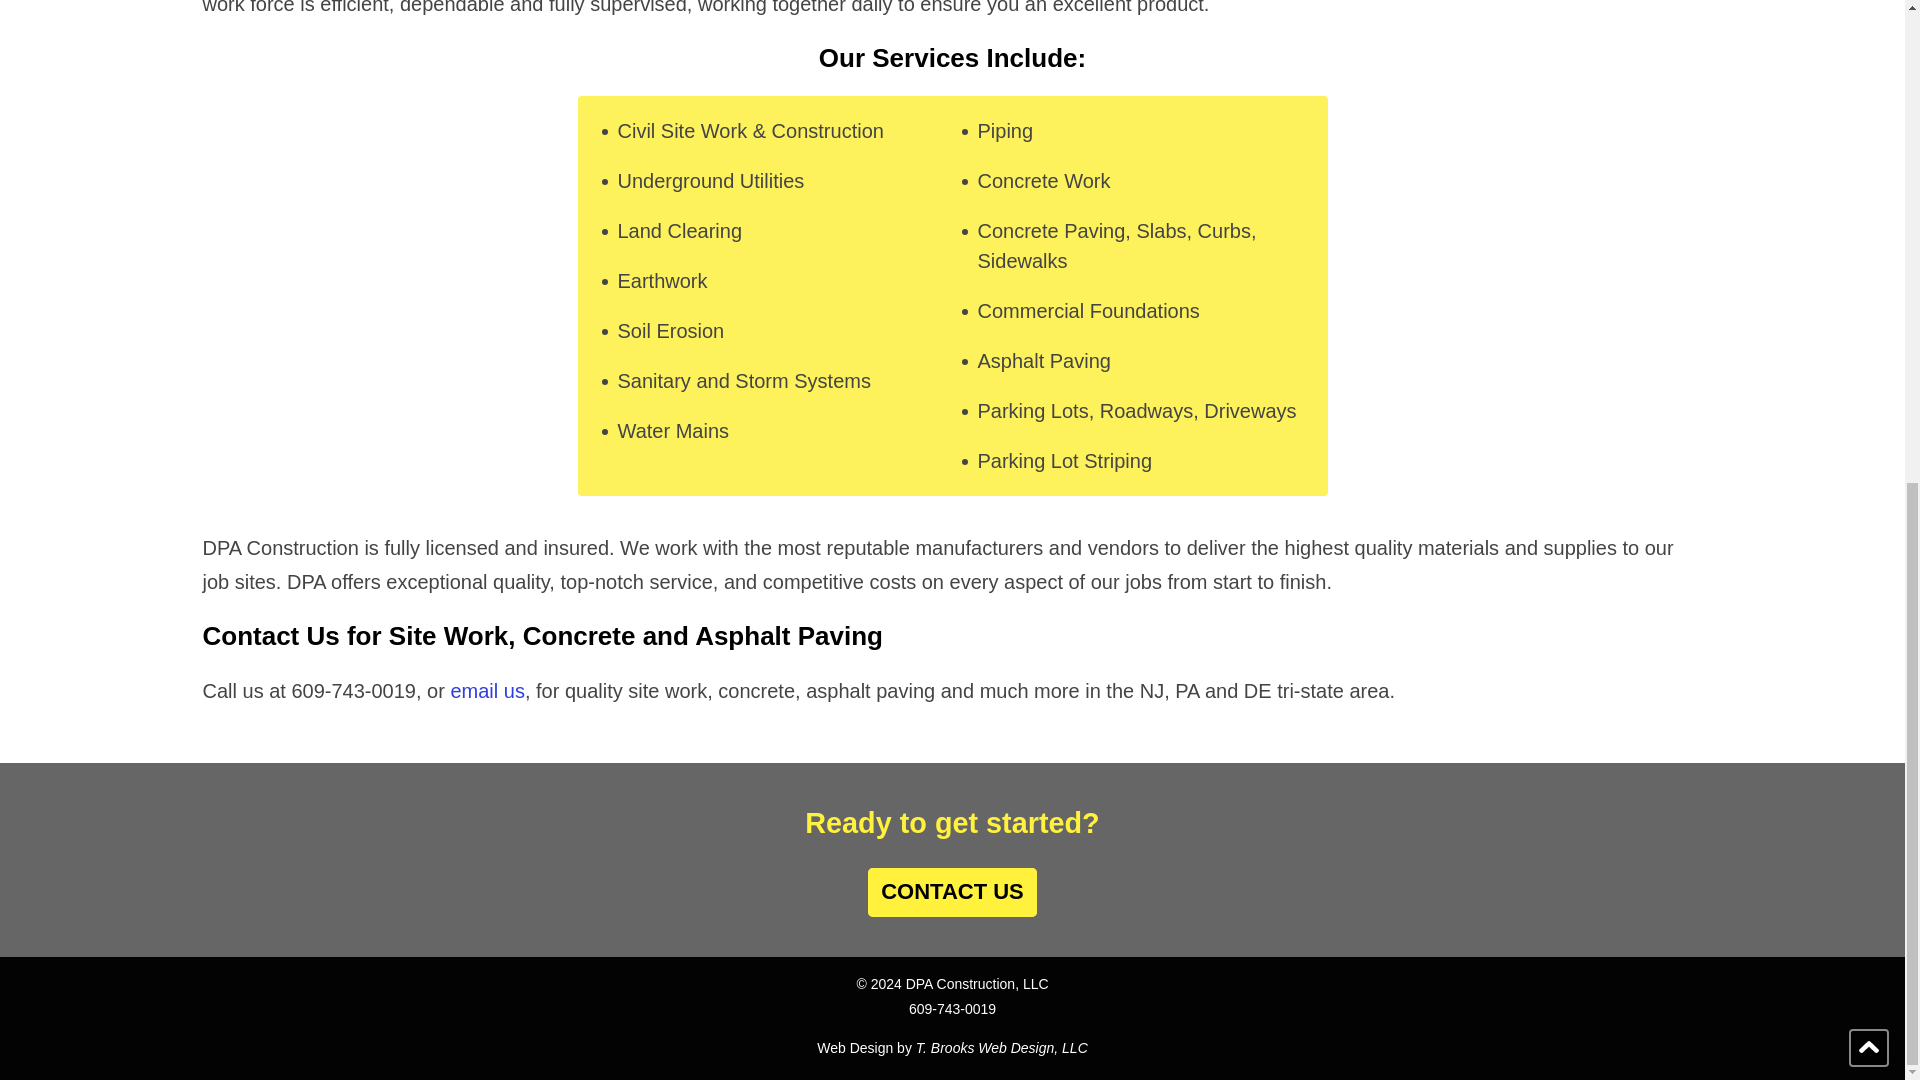 This screenshot has height=1080, width=1920. What do you see at coordinates (952, 1009) in the screenshot?
I see `609-743-0019` at bounding box center [952, 1009].